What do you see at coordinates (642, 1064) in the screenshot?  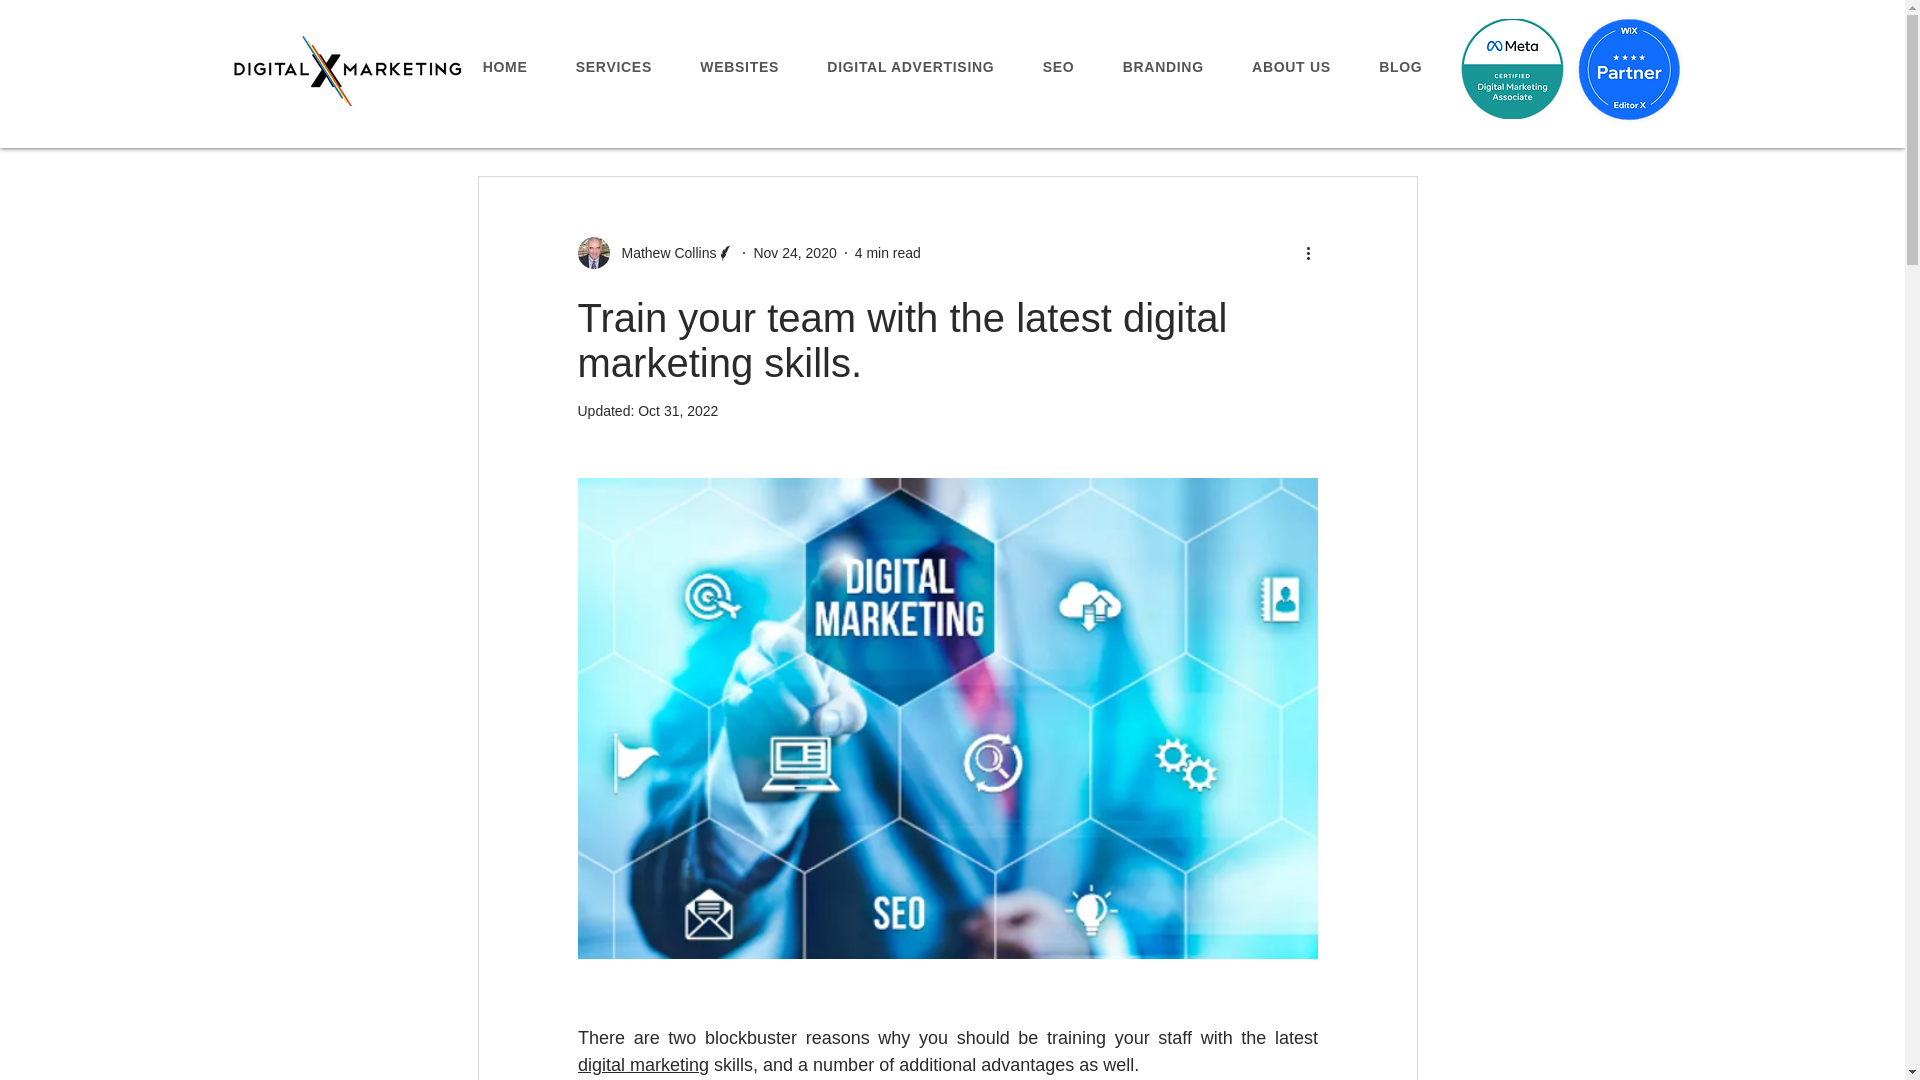 I see `digital marketing` at bounding box center [642, 1064].